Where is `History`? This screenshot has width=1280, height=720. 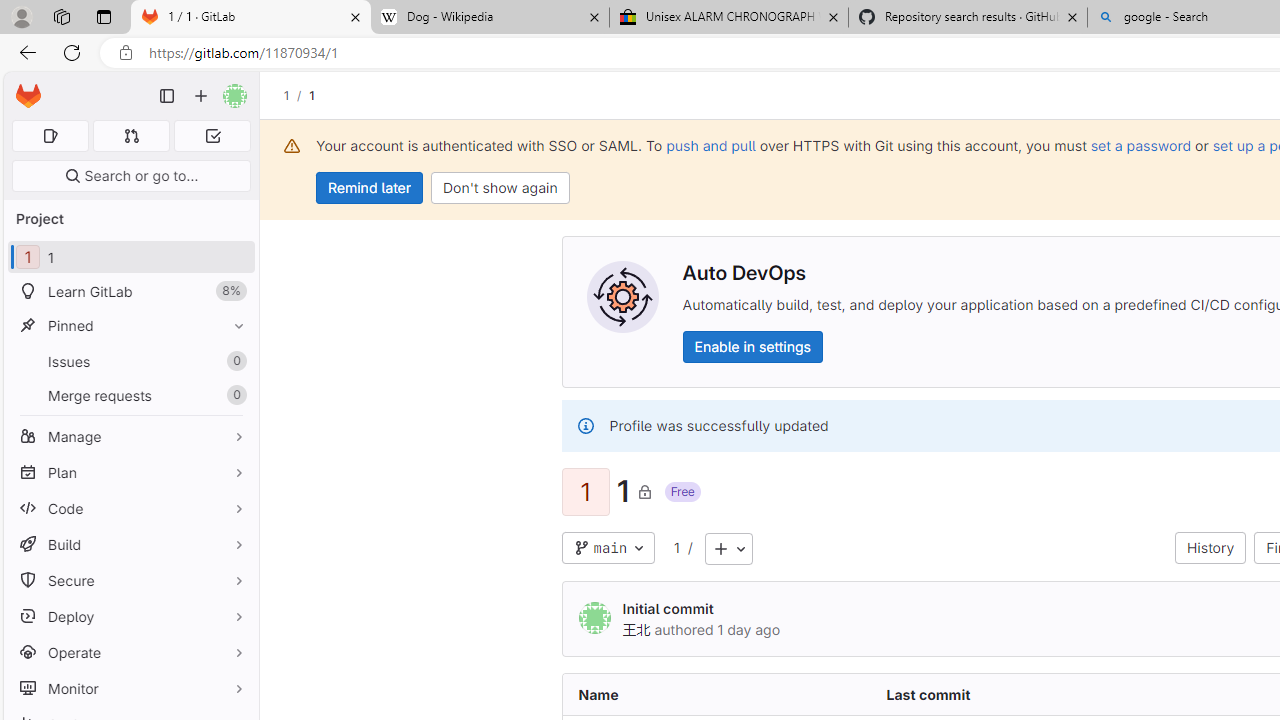 History is located at coordinates (1210, 548).